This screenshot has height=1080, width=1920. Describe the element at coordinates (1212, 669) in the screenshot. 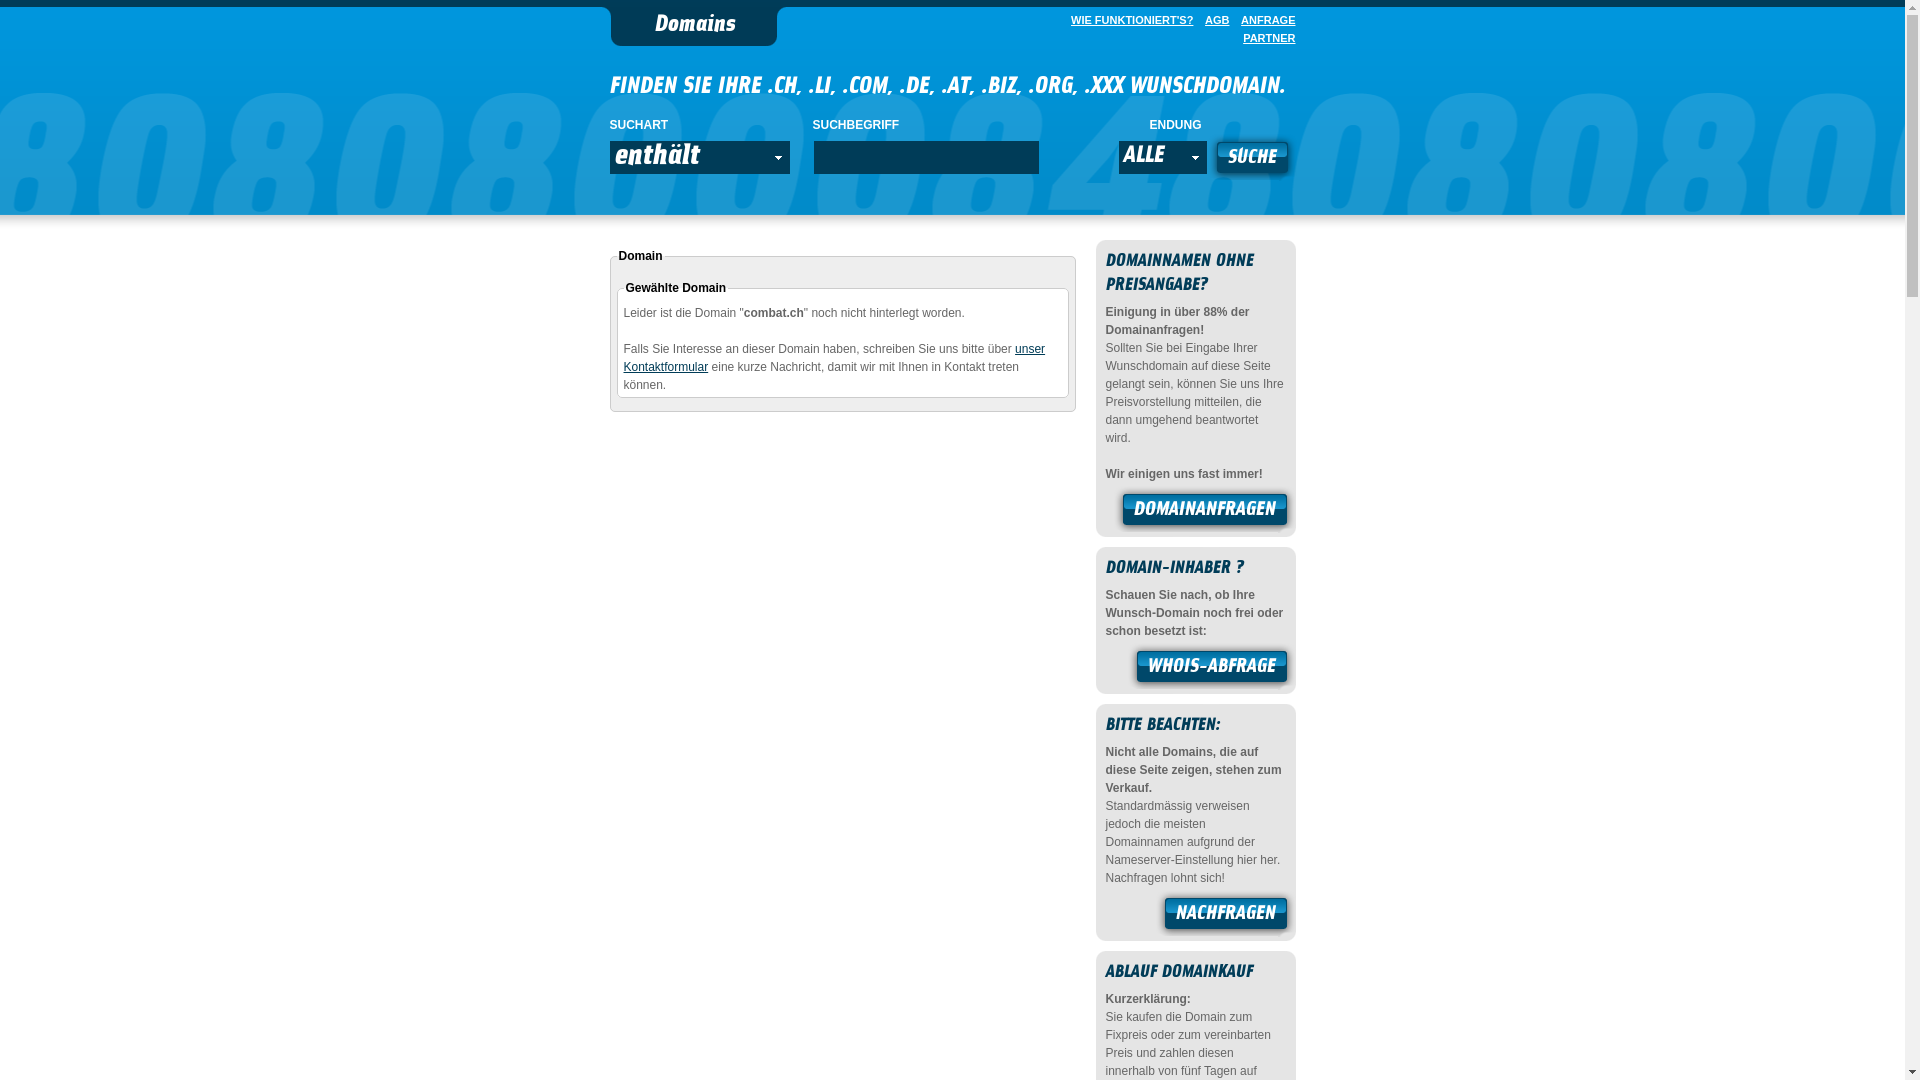

I see `WHOIS-ABFRAGE` at that location.